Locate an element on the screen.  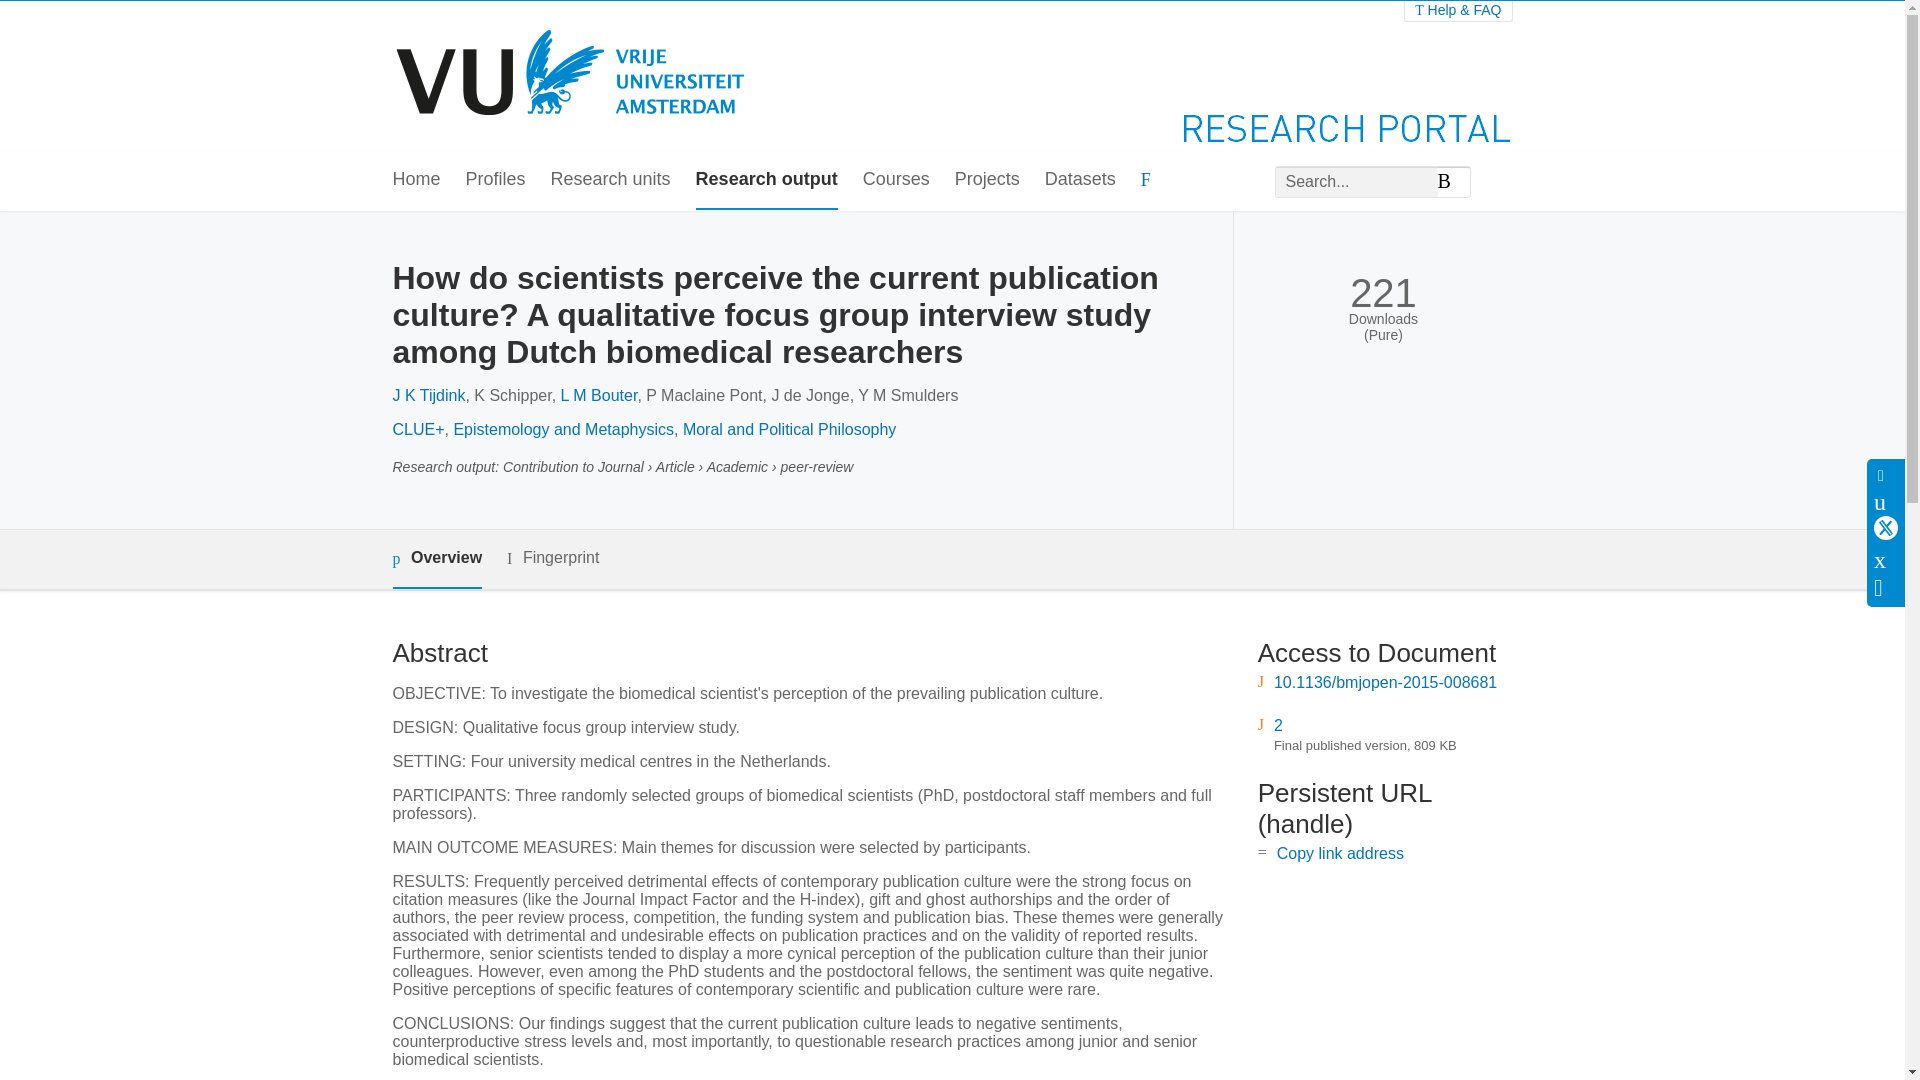
Profiles is located at coordinates (496, 180).